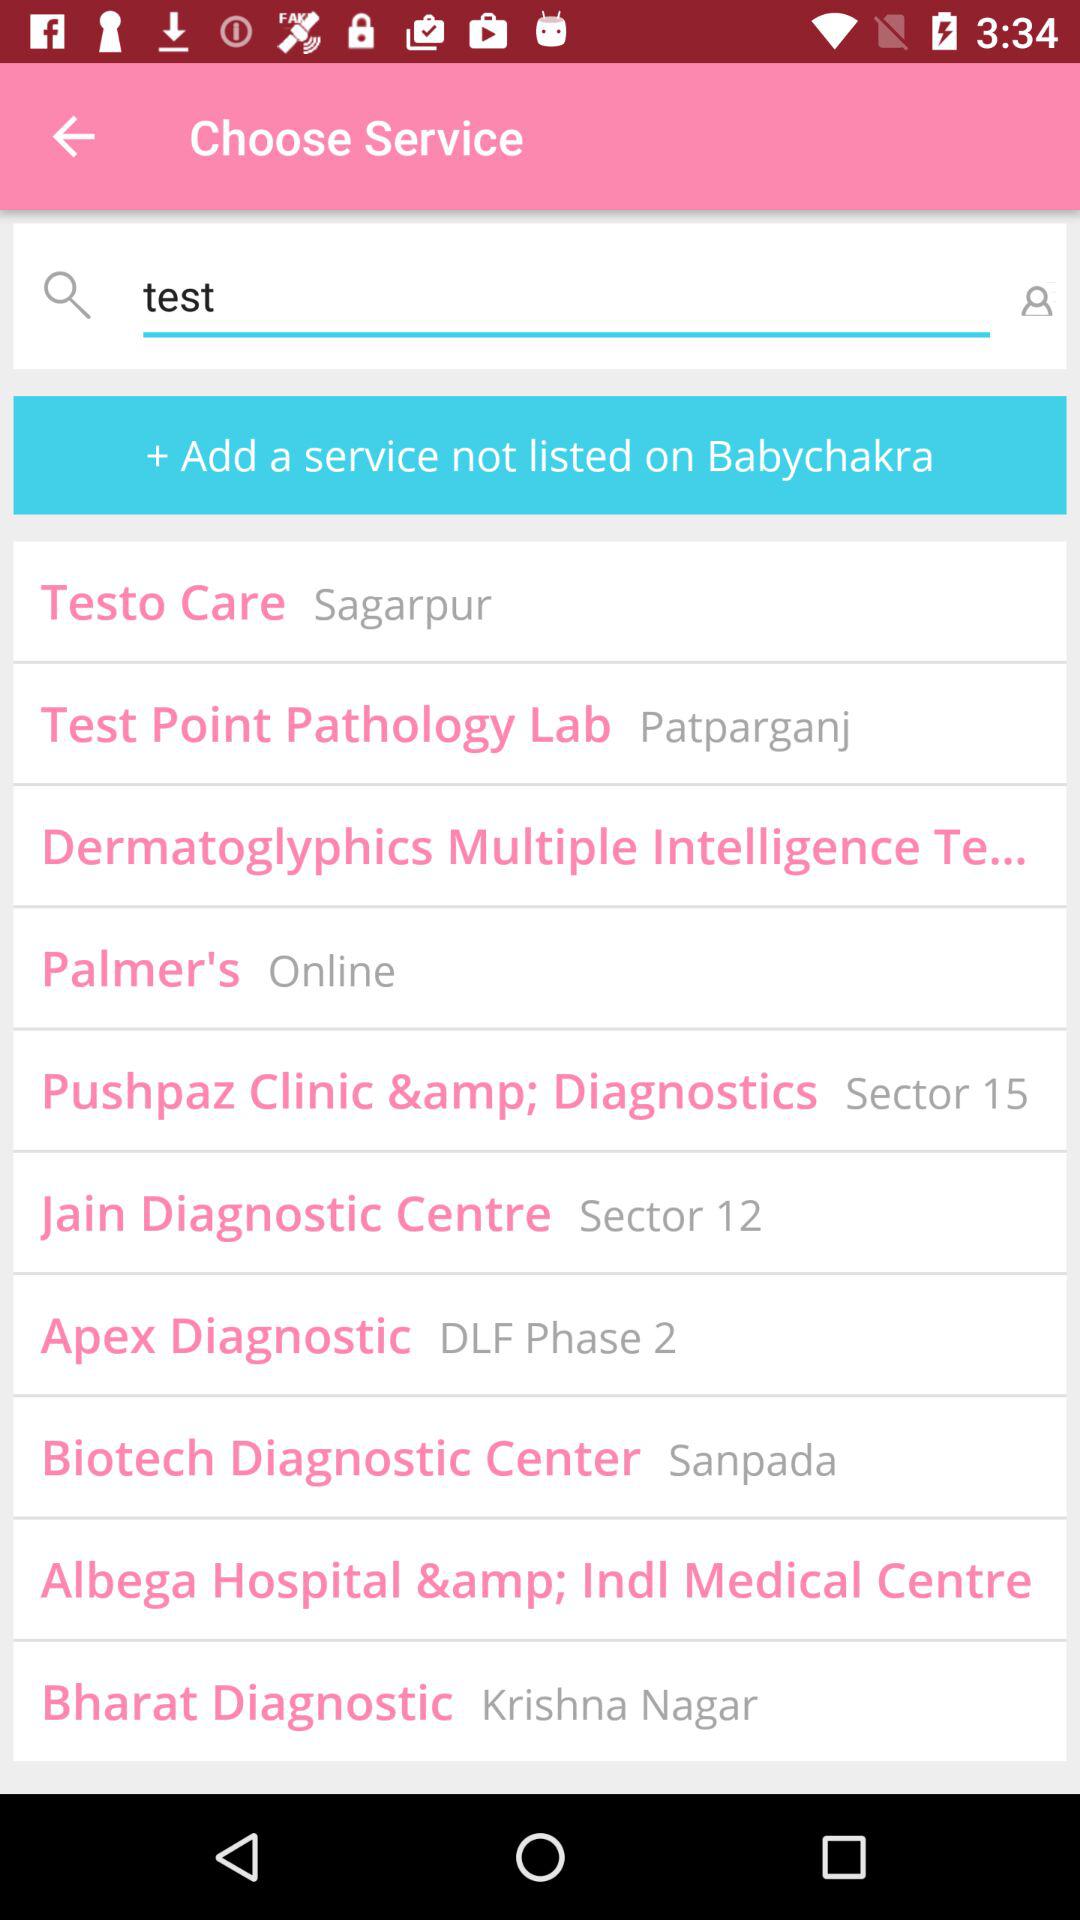  I want to click on press online item, so click(332, 970).